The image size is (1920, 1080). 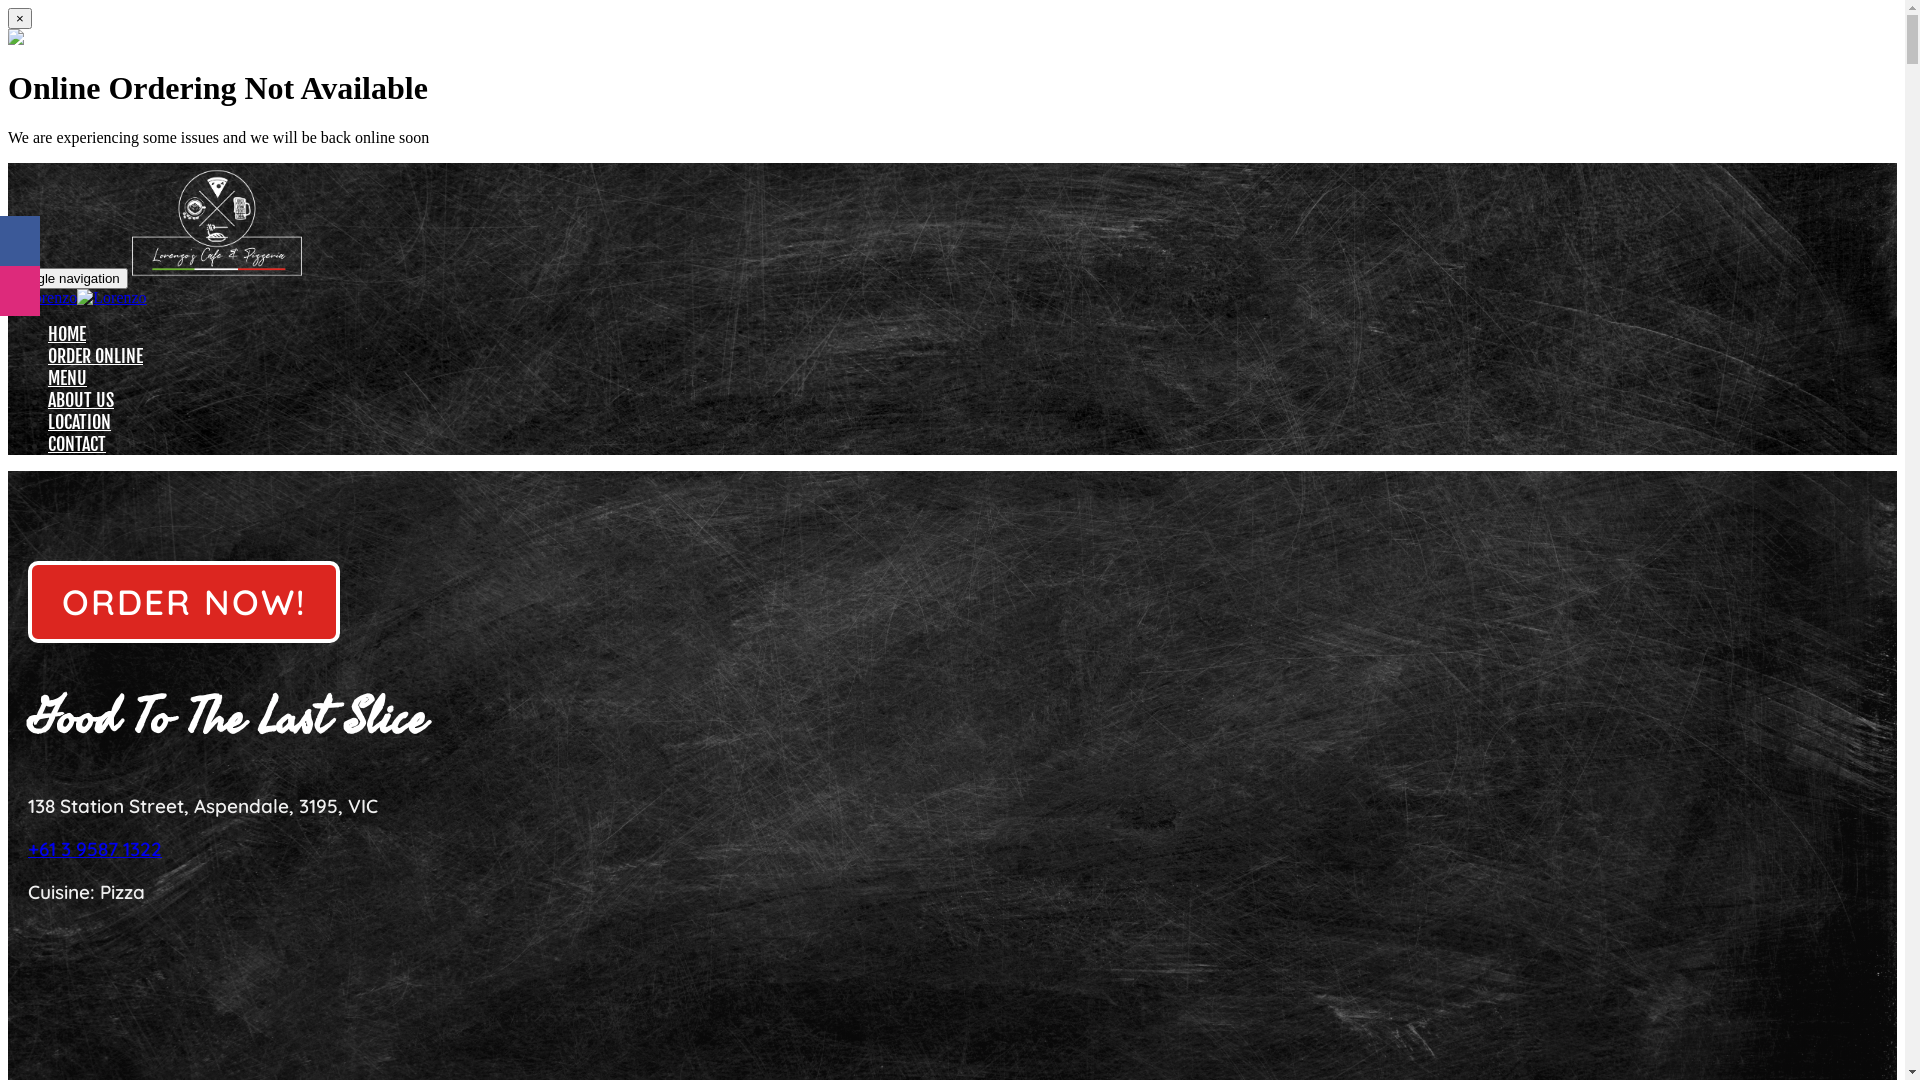 What do you see at coordinates (82, 380) in the screenshot?
I see `MENU` at bounding box center [82, 380].